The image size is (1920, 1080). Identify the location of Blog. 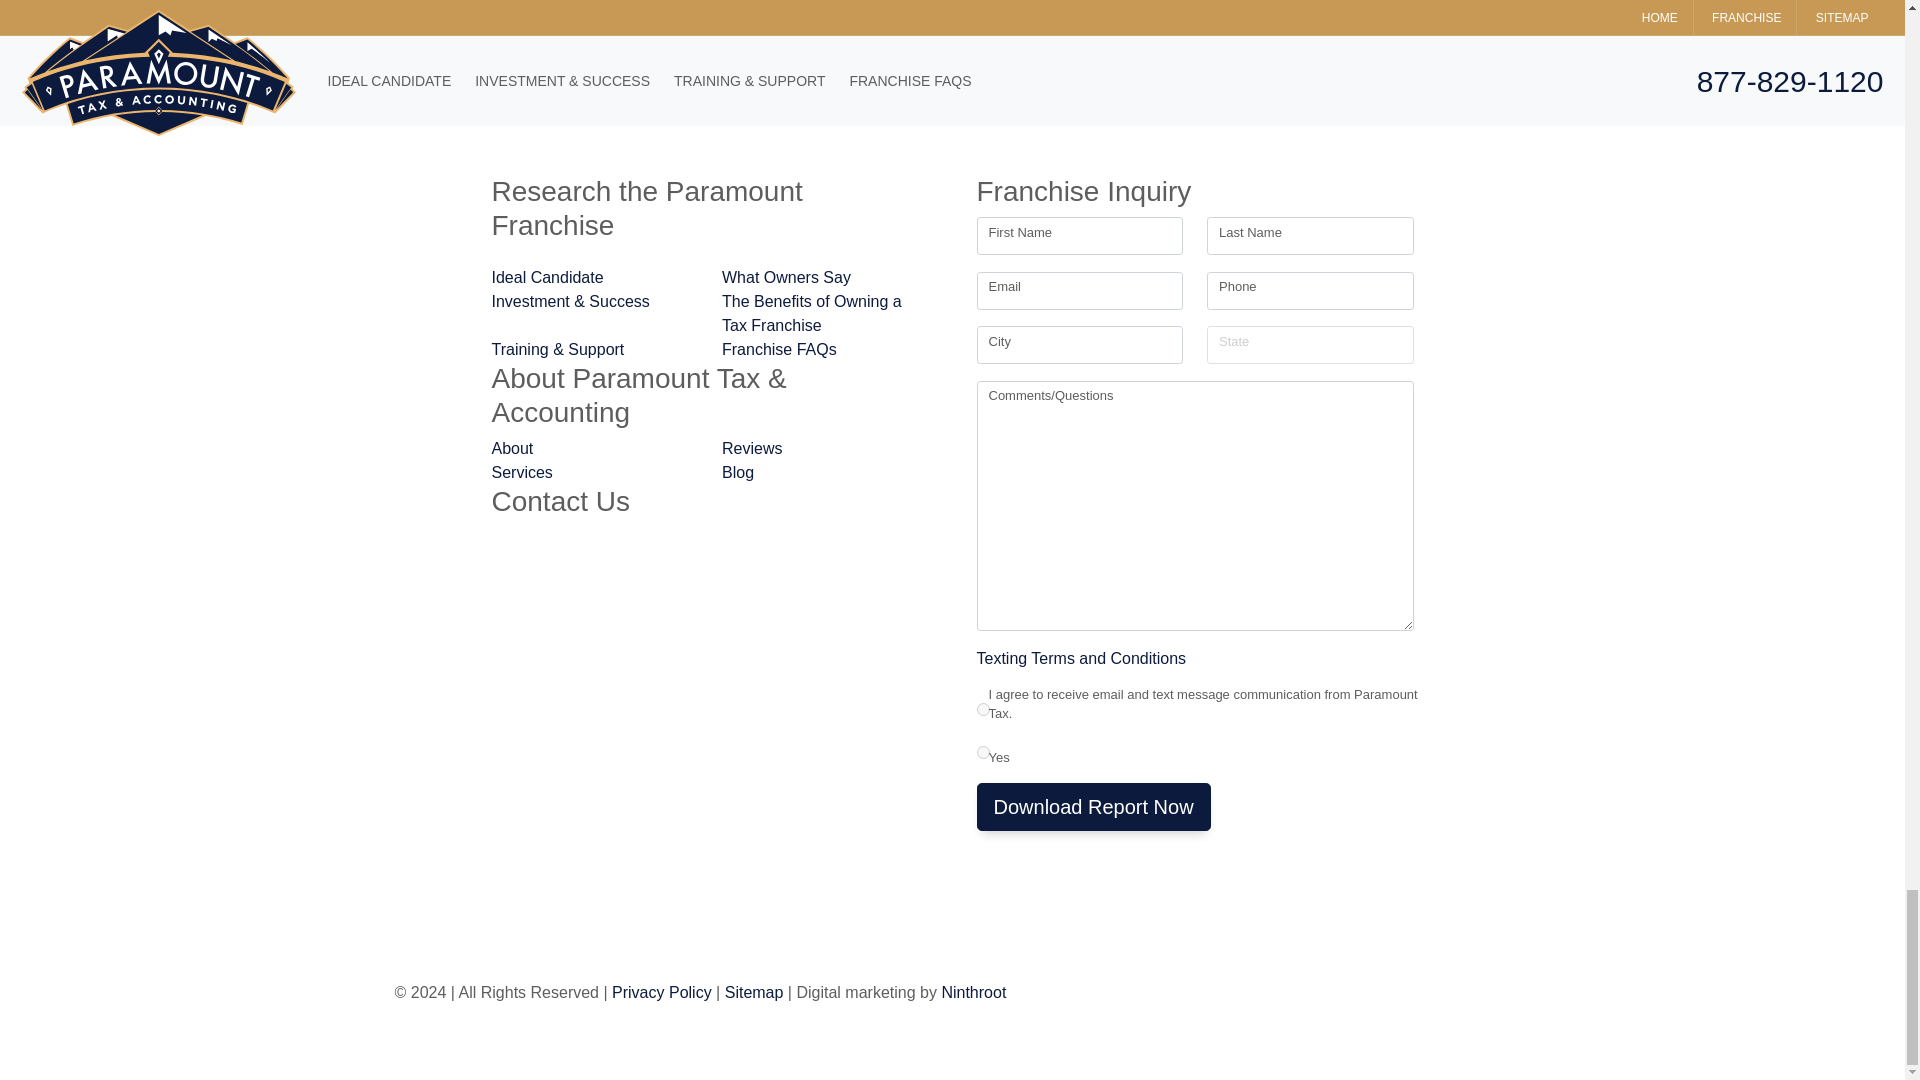
(825, 472).